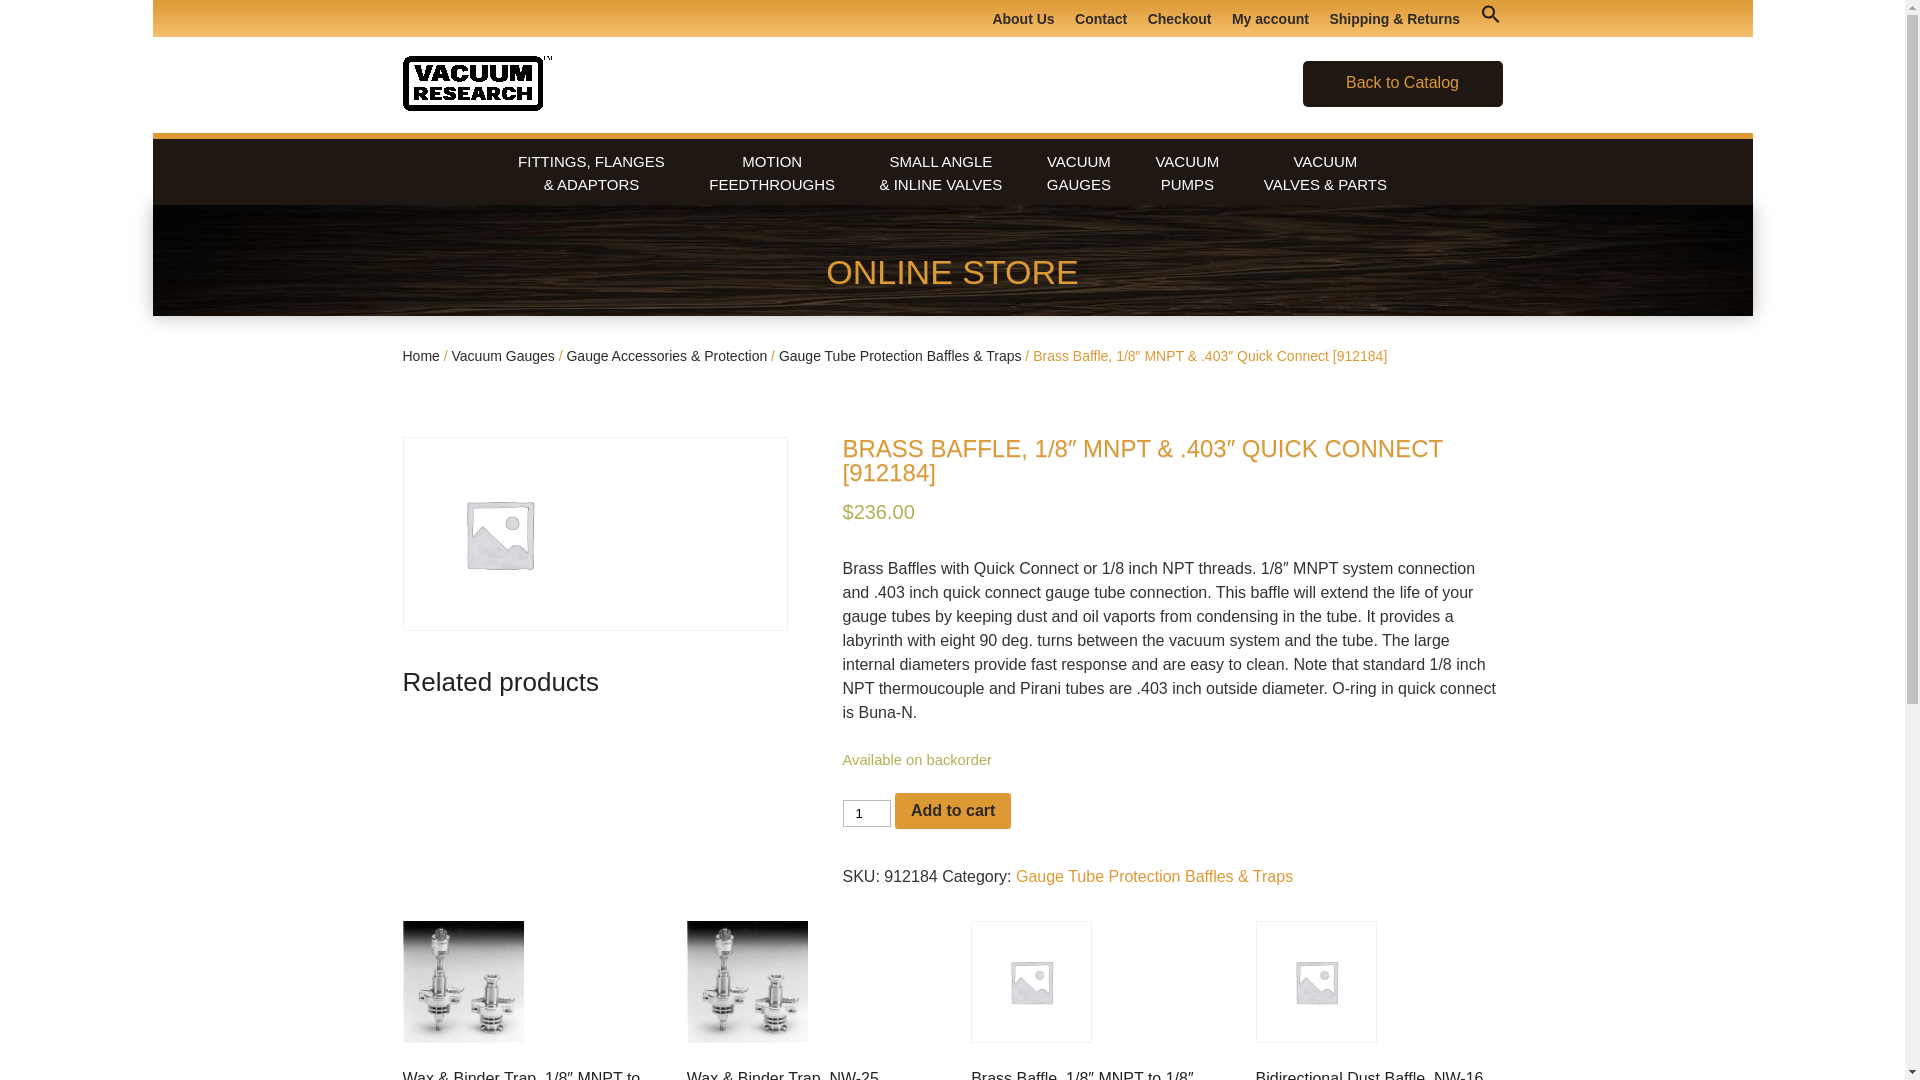 The width and height of the screenshot is (1920, 1080). What do you see at coordinates (1100, 18) in the screenshot?
I see `Vacuum Gauges` at bounding box center [1100, 18].